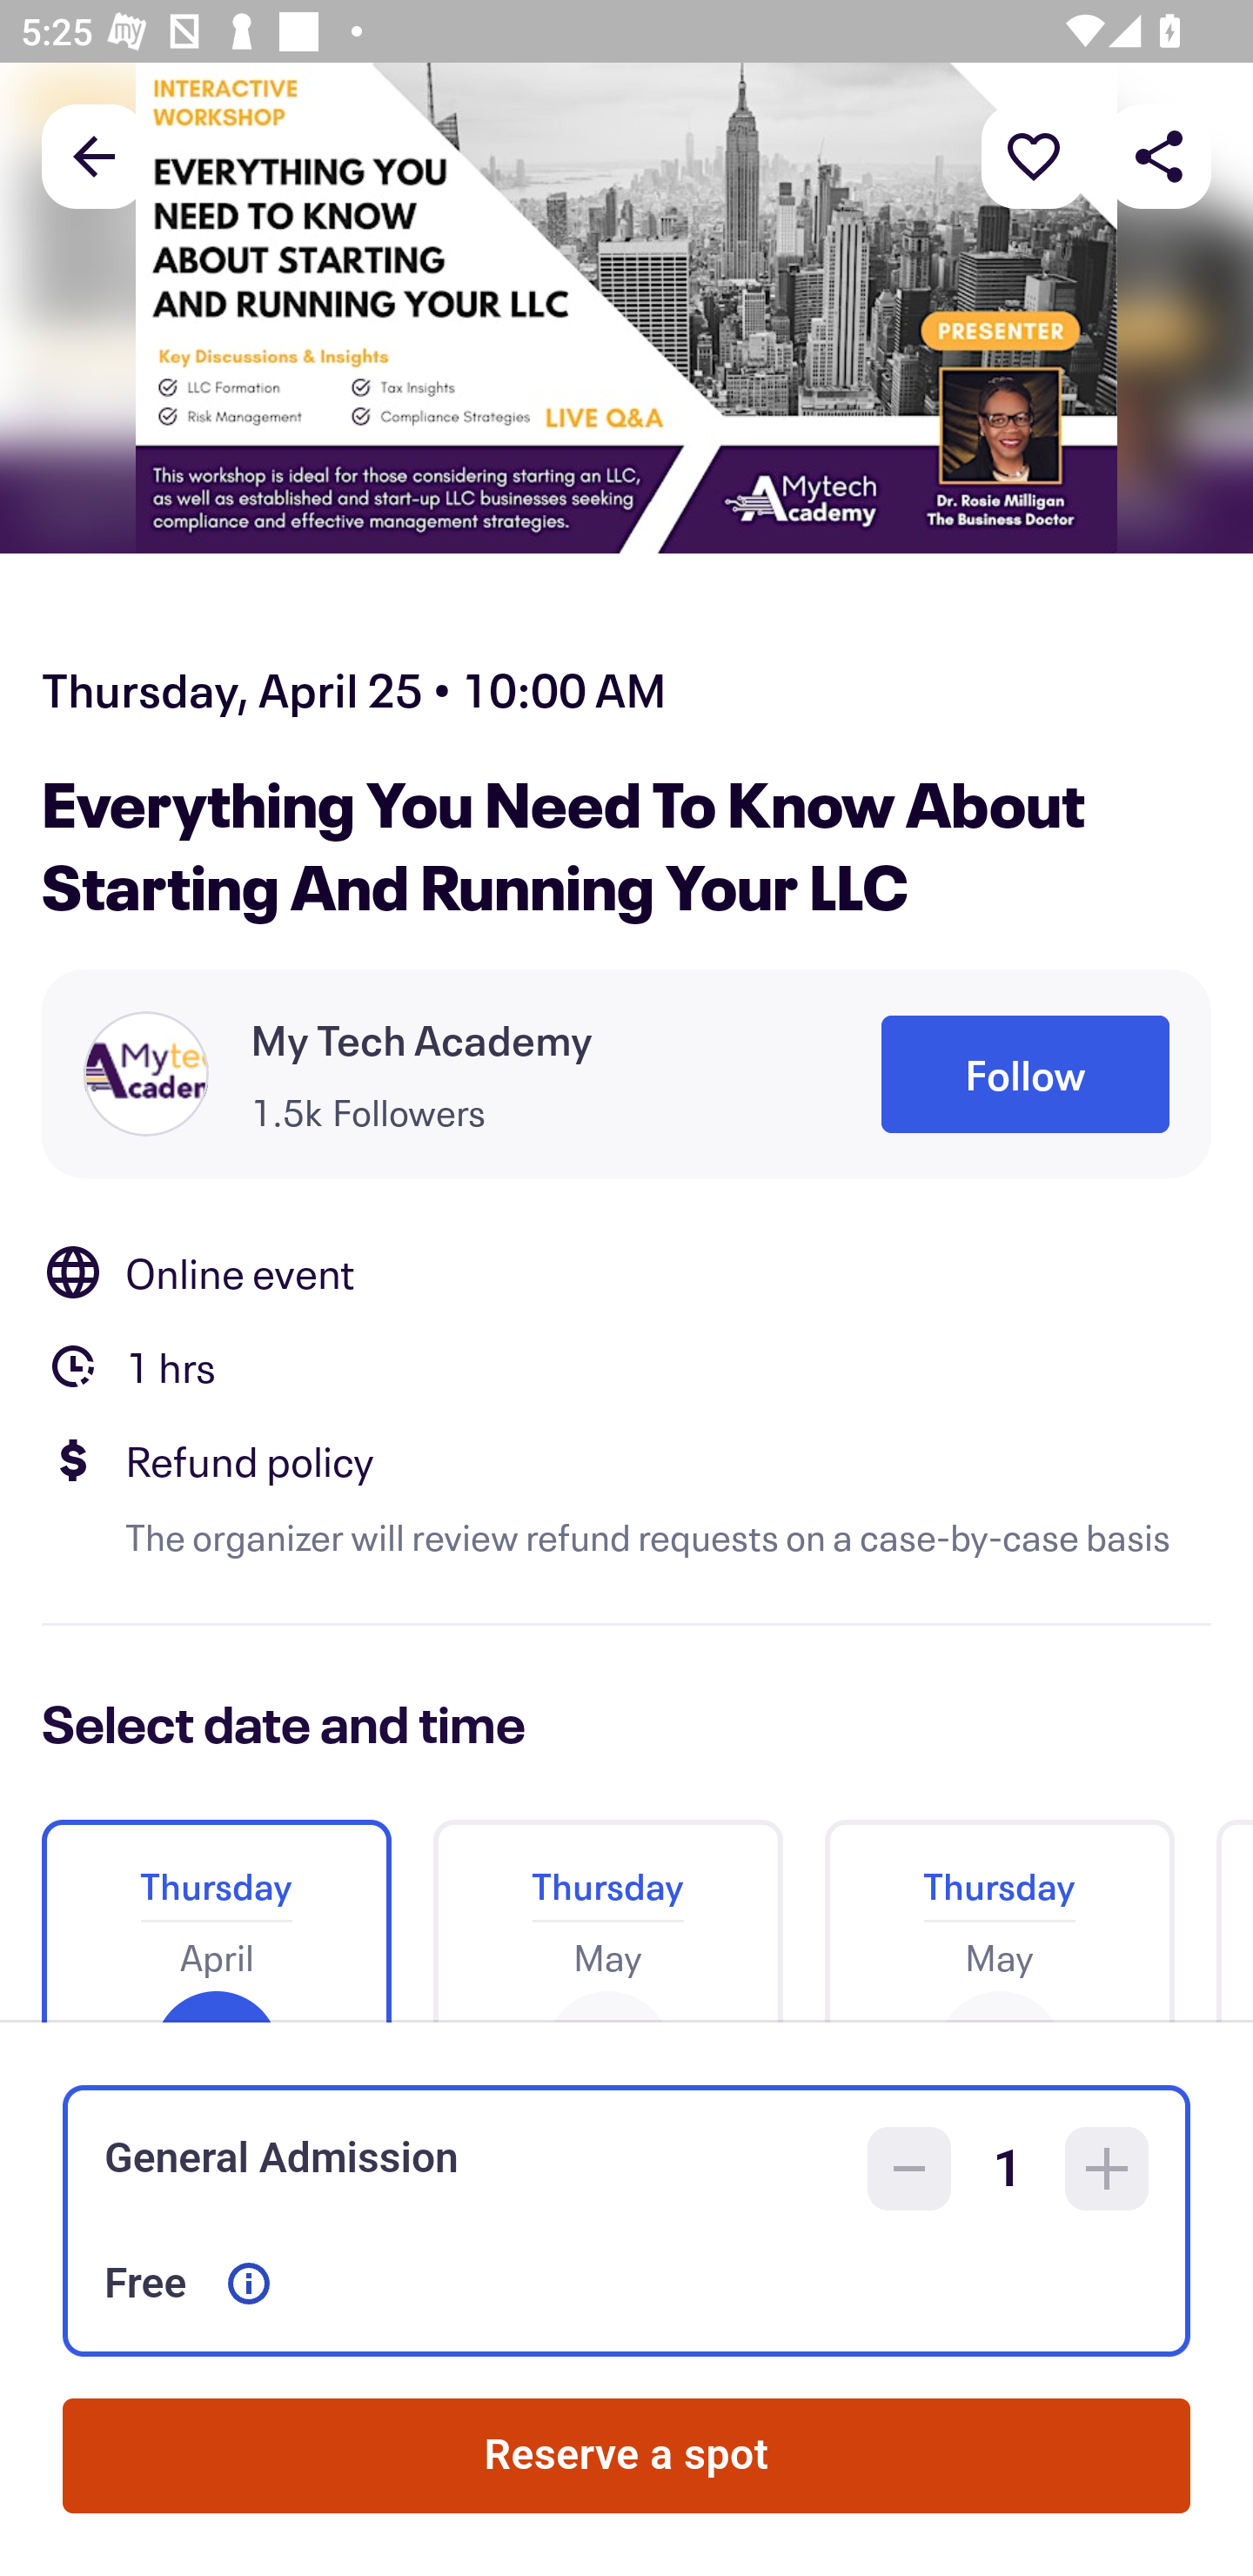 The image size is (1253, 2576). I want to click on My Tech Academy, so click(422, 1039).